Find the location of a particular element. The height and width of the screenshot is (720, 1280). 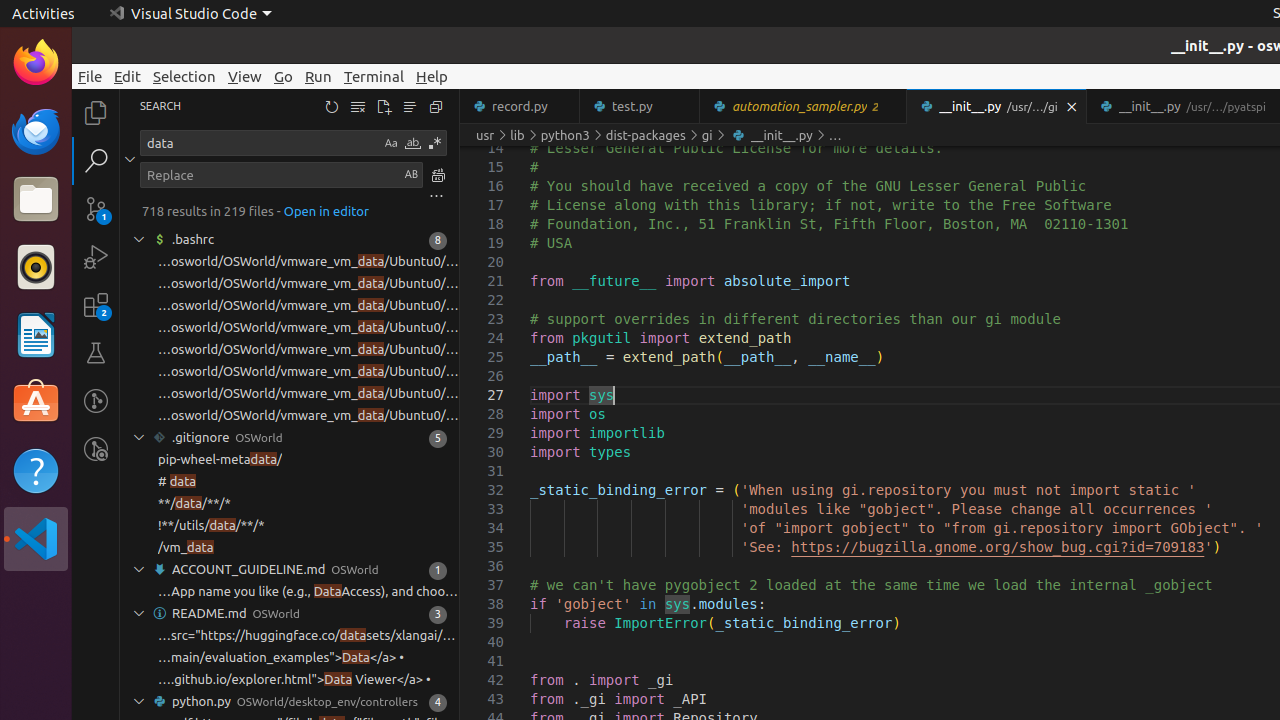

Firefox Web Browser is located at coordinates (36, 63).